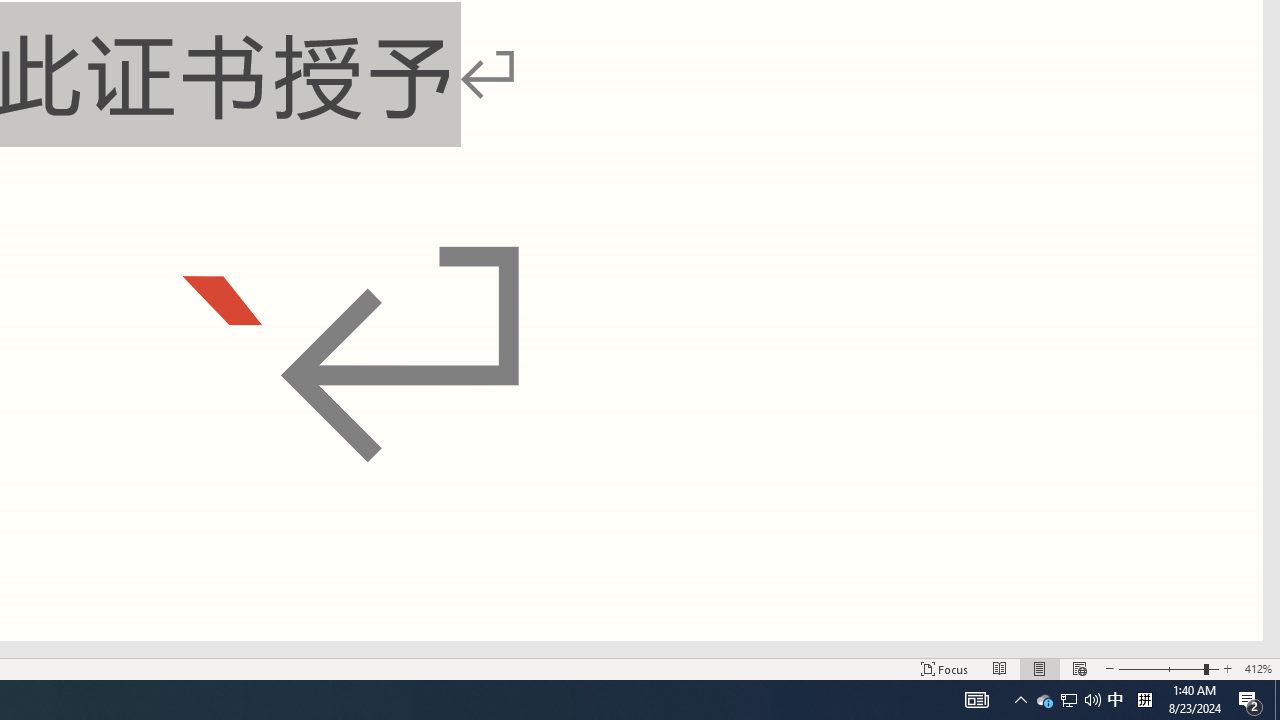  What do you see at coordinates (944, 668) in the screenshot?
I see `Focus ` at bounding box center [944, 668].